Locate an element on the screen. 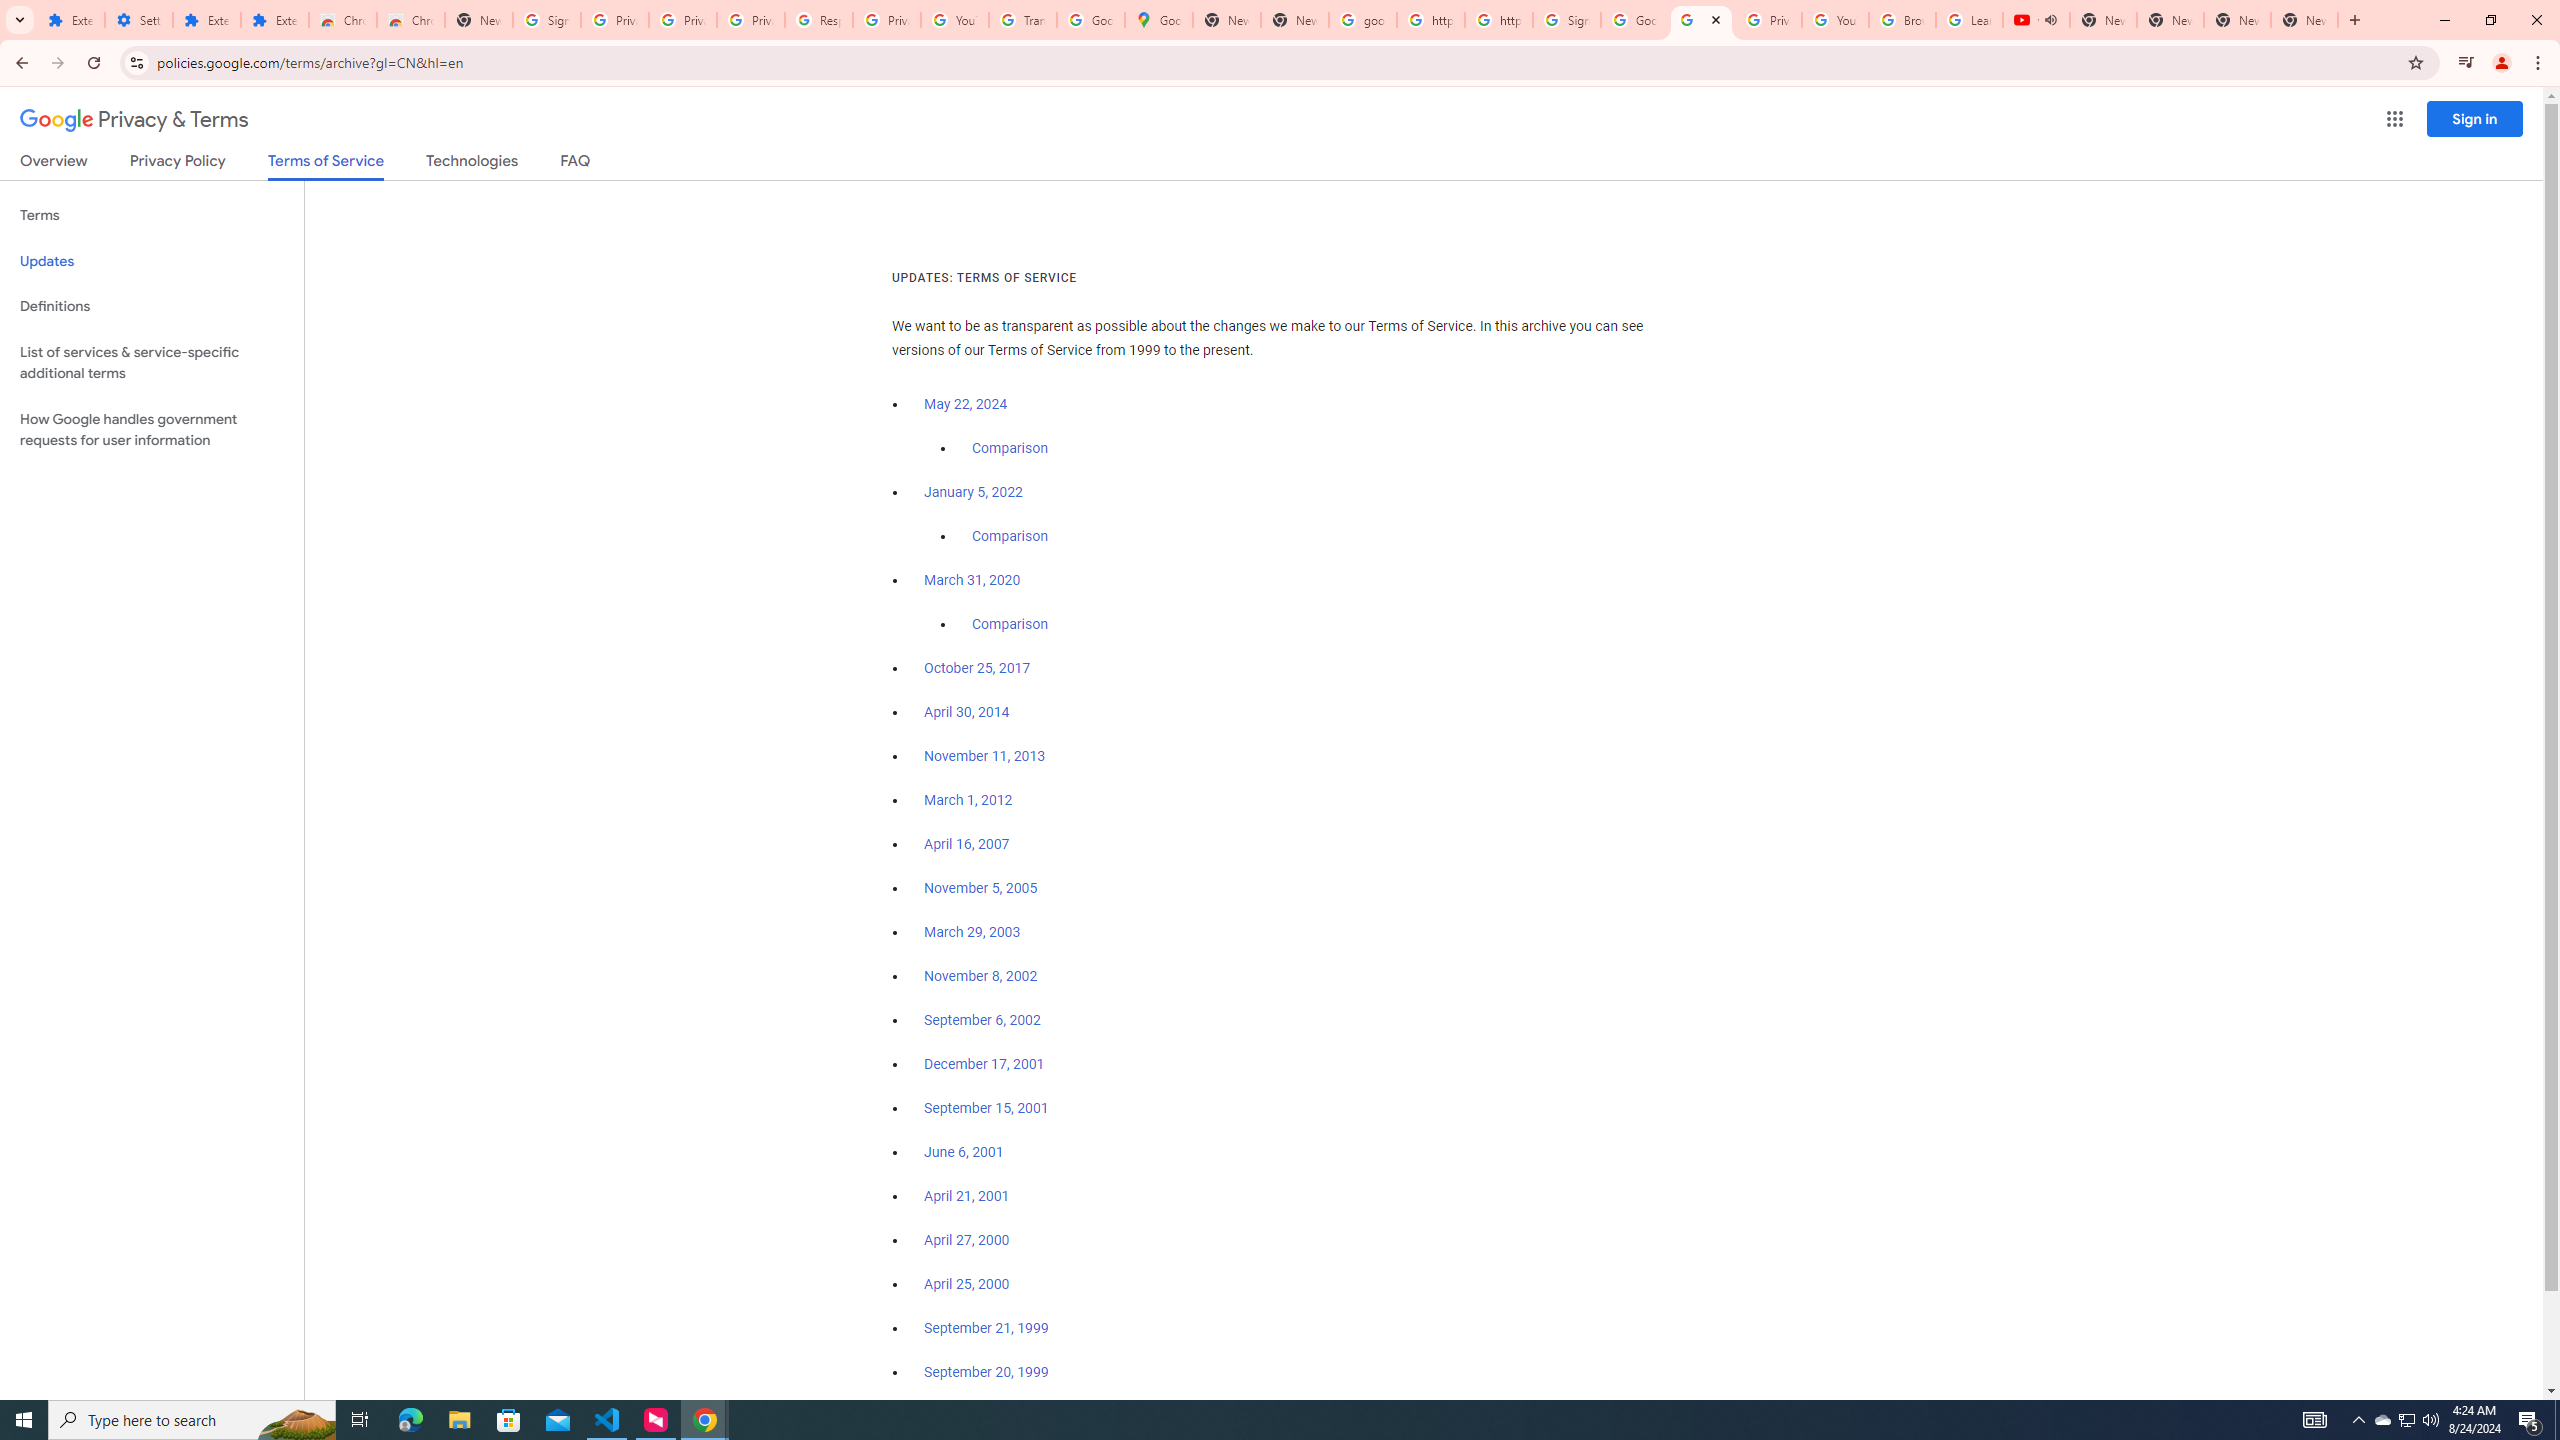  September 20, 1999 is located at coordinates (986, 1372).